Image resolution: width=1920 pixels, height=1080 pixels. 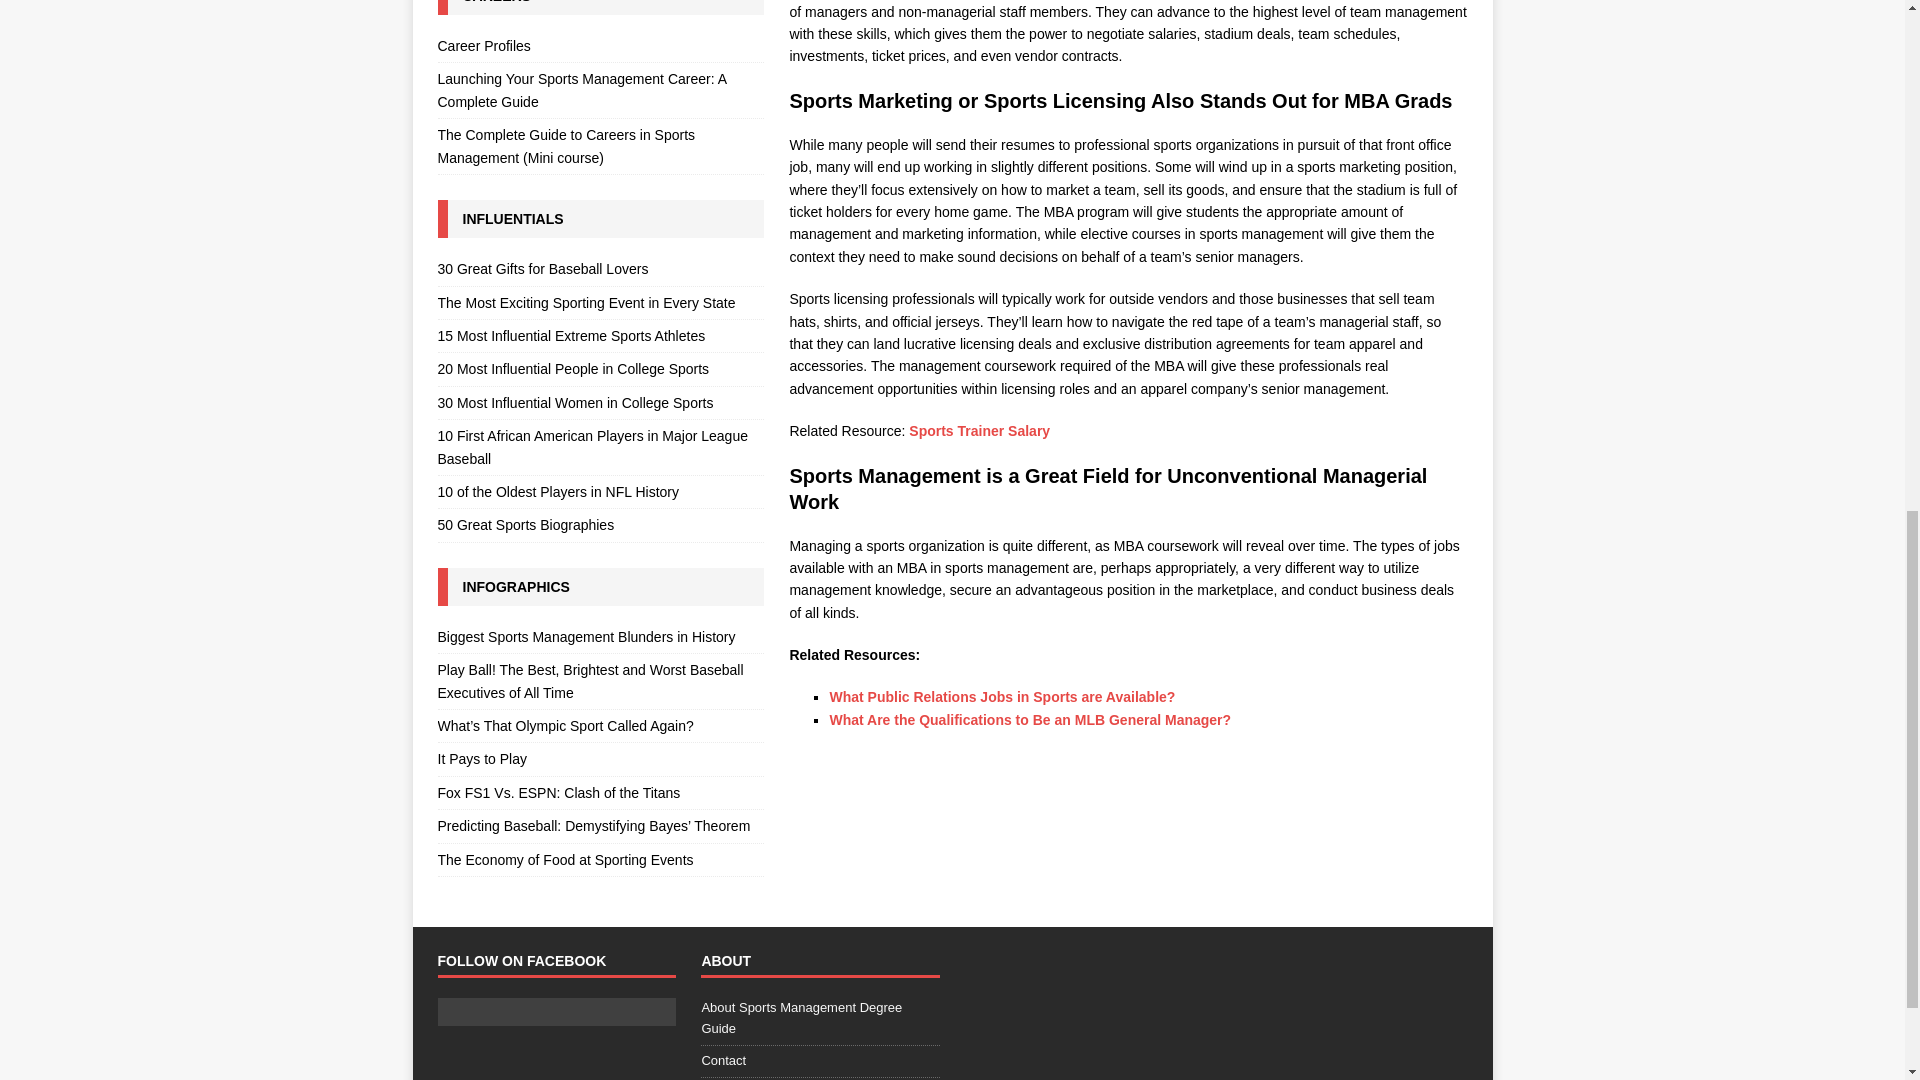 I want to click on 30 Great Gifts for Baseball Lovers, so click(x=600, y=272).